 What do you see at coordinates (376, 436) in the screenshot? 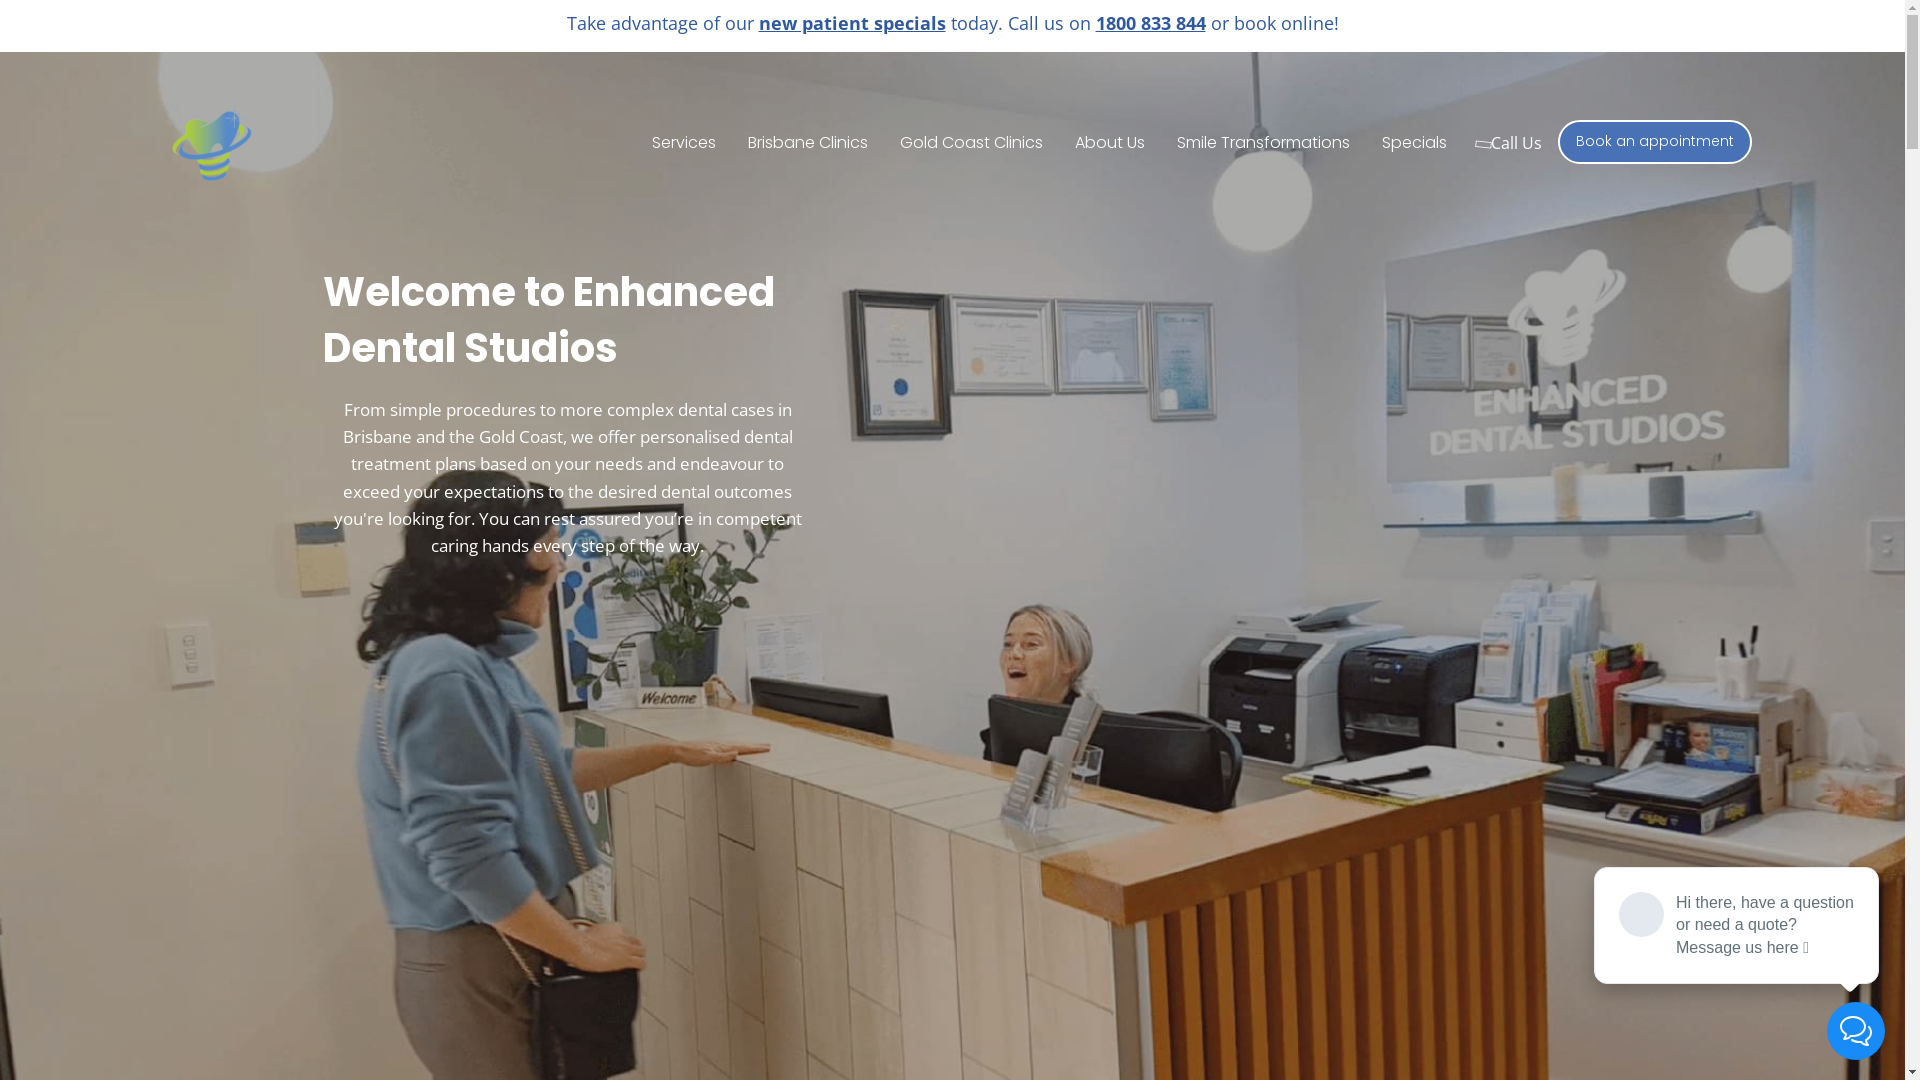
I see `Brisbane` at bounding box center [376, 436].